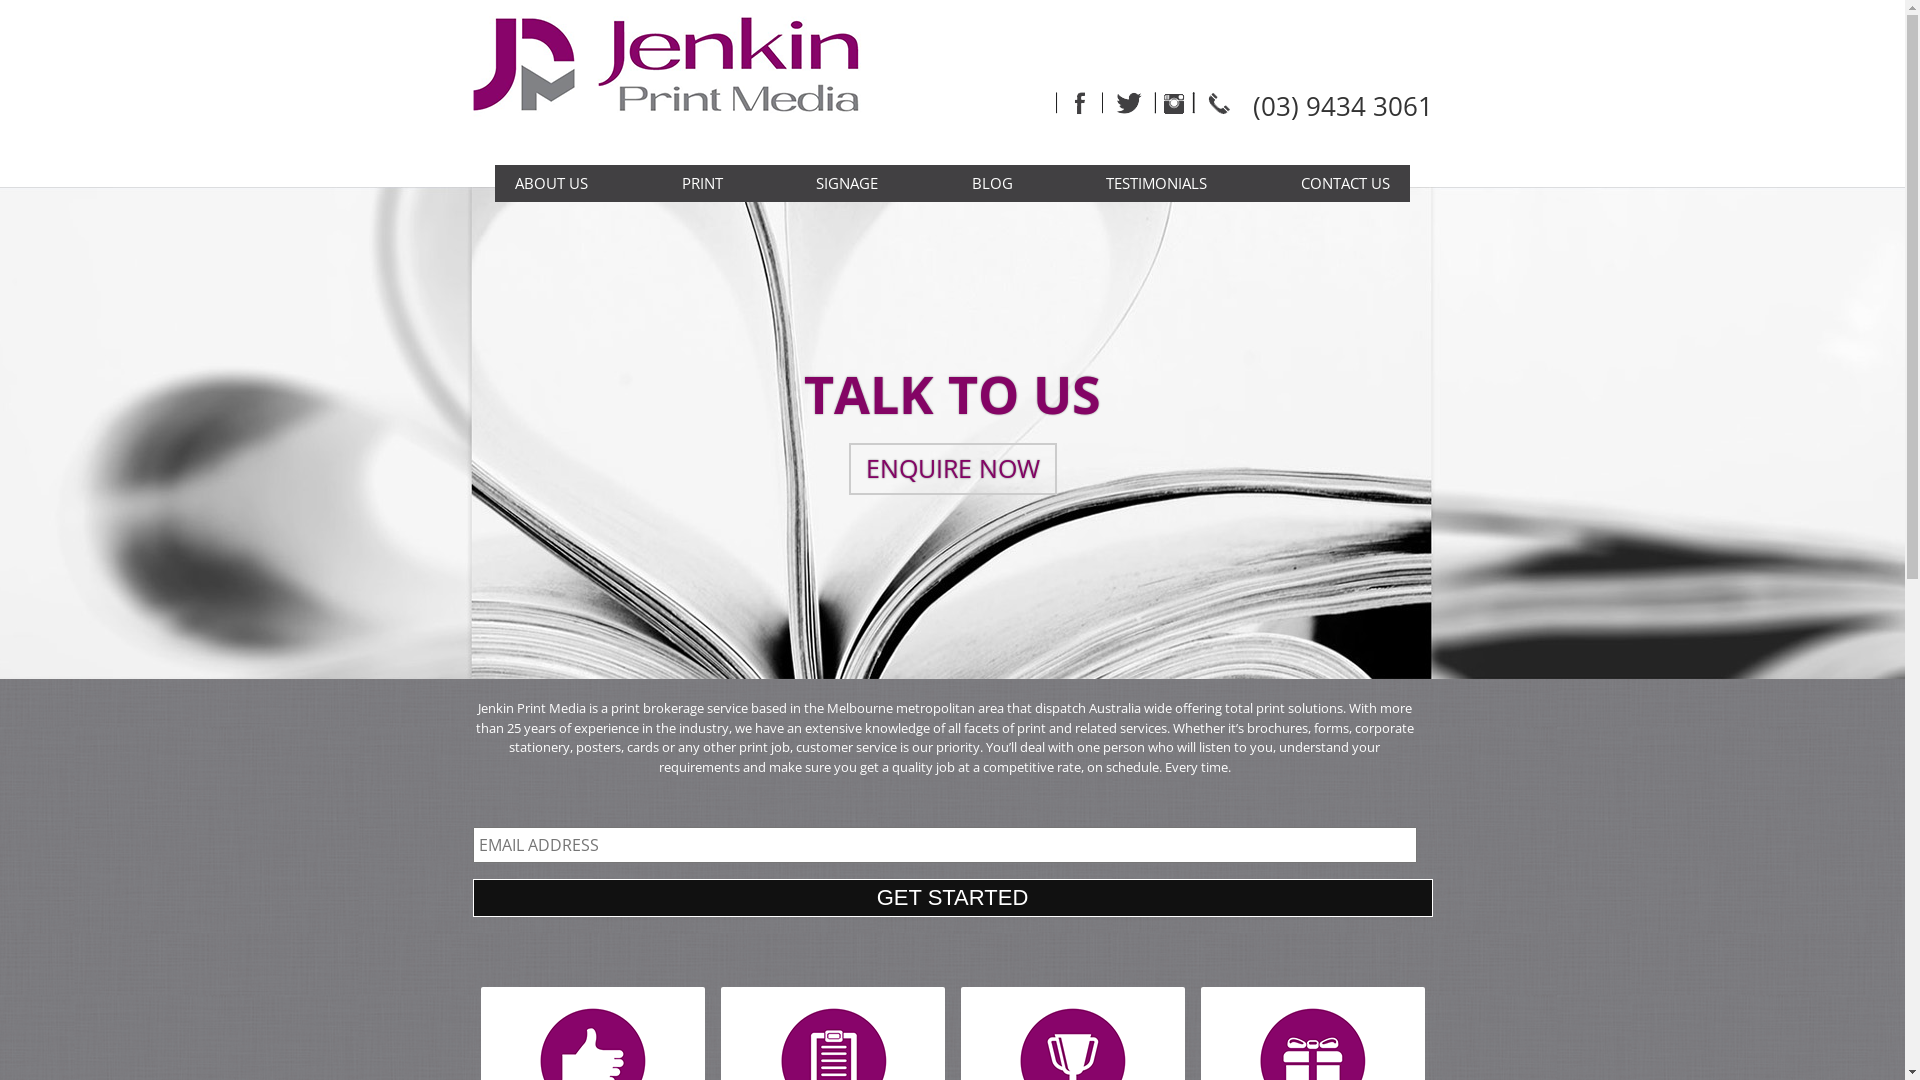 Image resolution: width=1920 pixels, height=1080 pixels. Describe the element at coordinates (552, 184) in the screenshot. I see `ABOUT US` at that location.